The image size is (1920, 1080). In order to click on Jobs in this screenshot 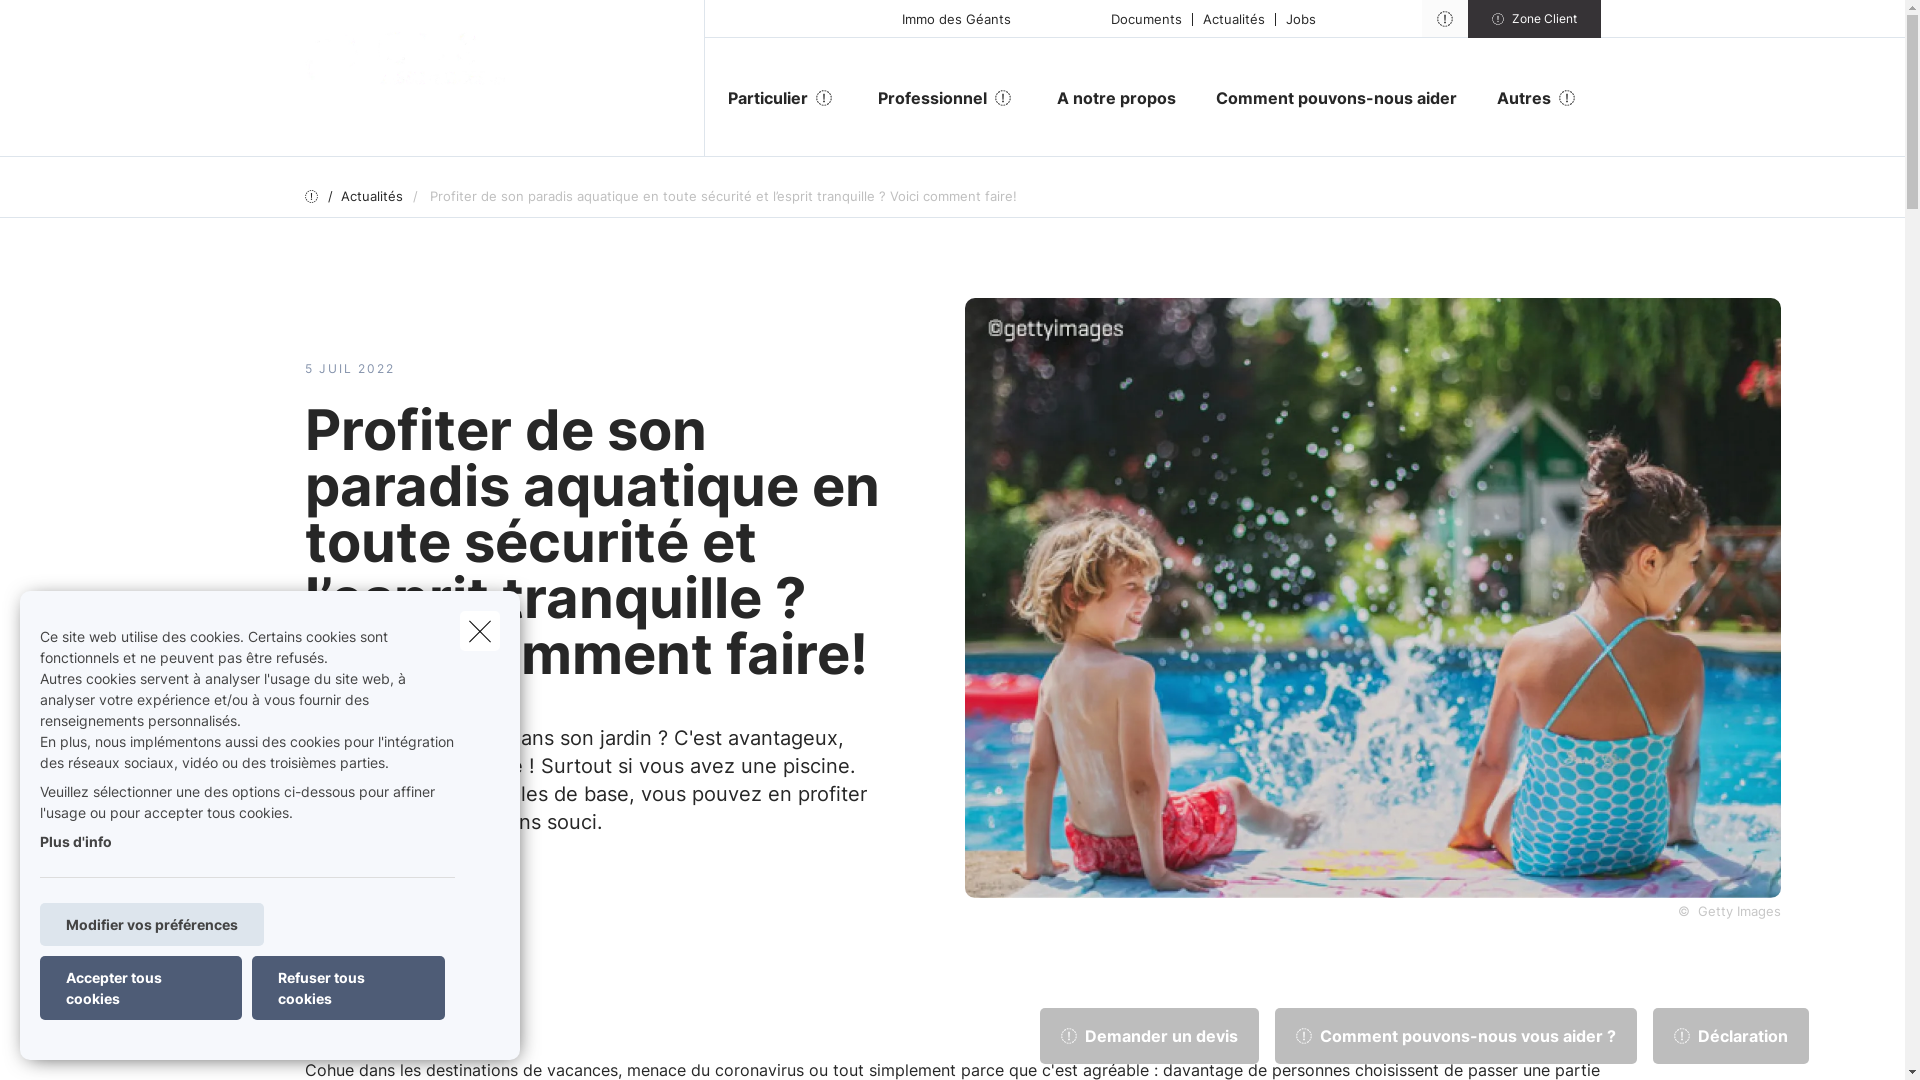, I will do `click(1300, 18)`.